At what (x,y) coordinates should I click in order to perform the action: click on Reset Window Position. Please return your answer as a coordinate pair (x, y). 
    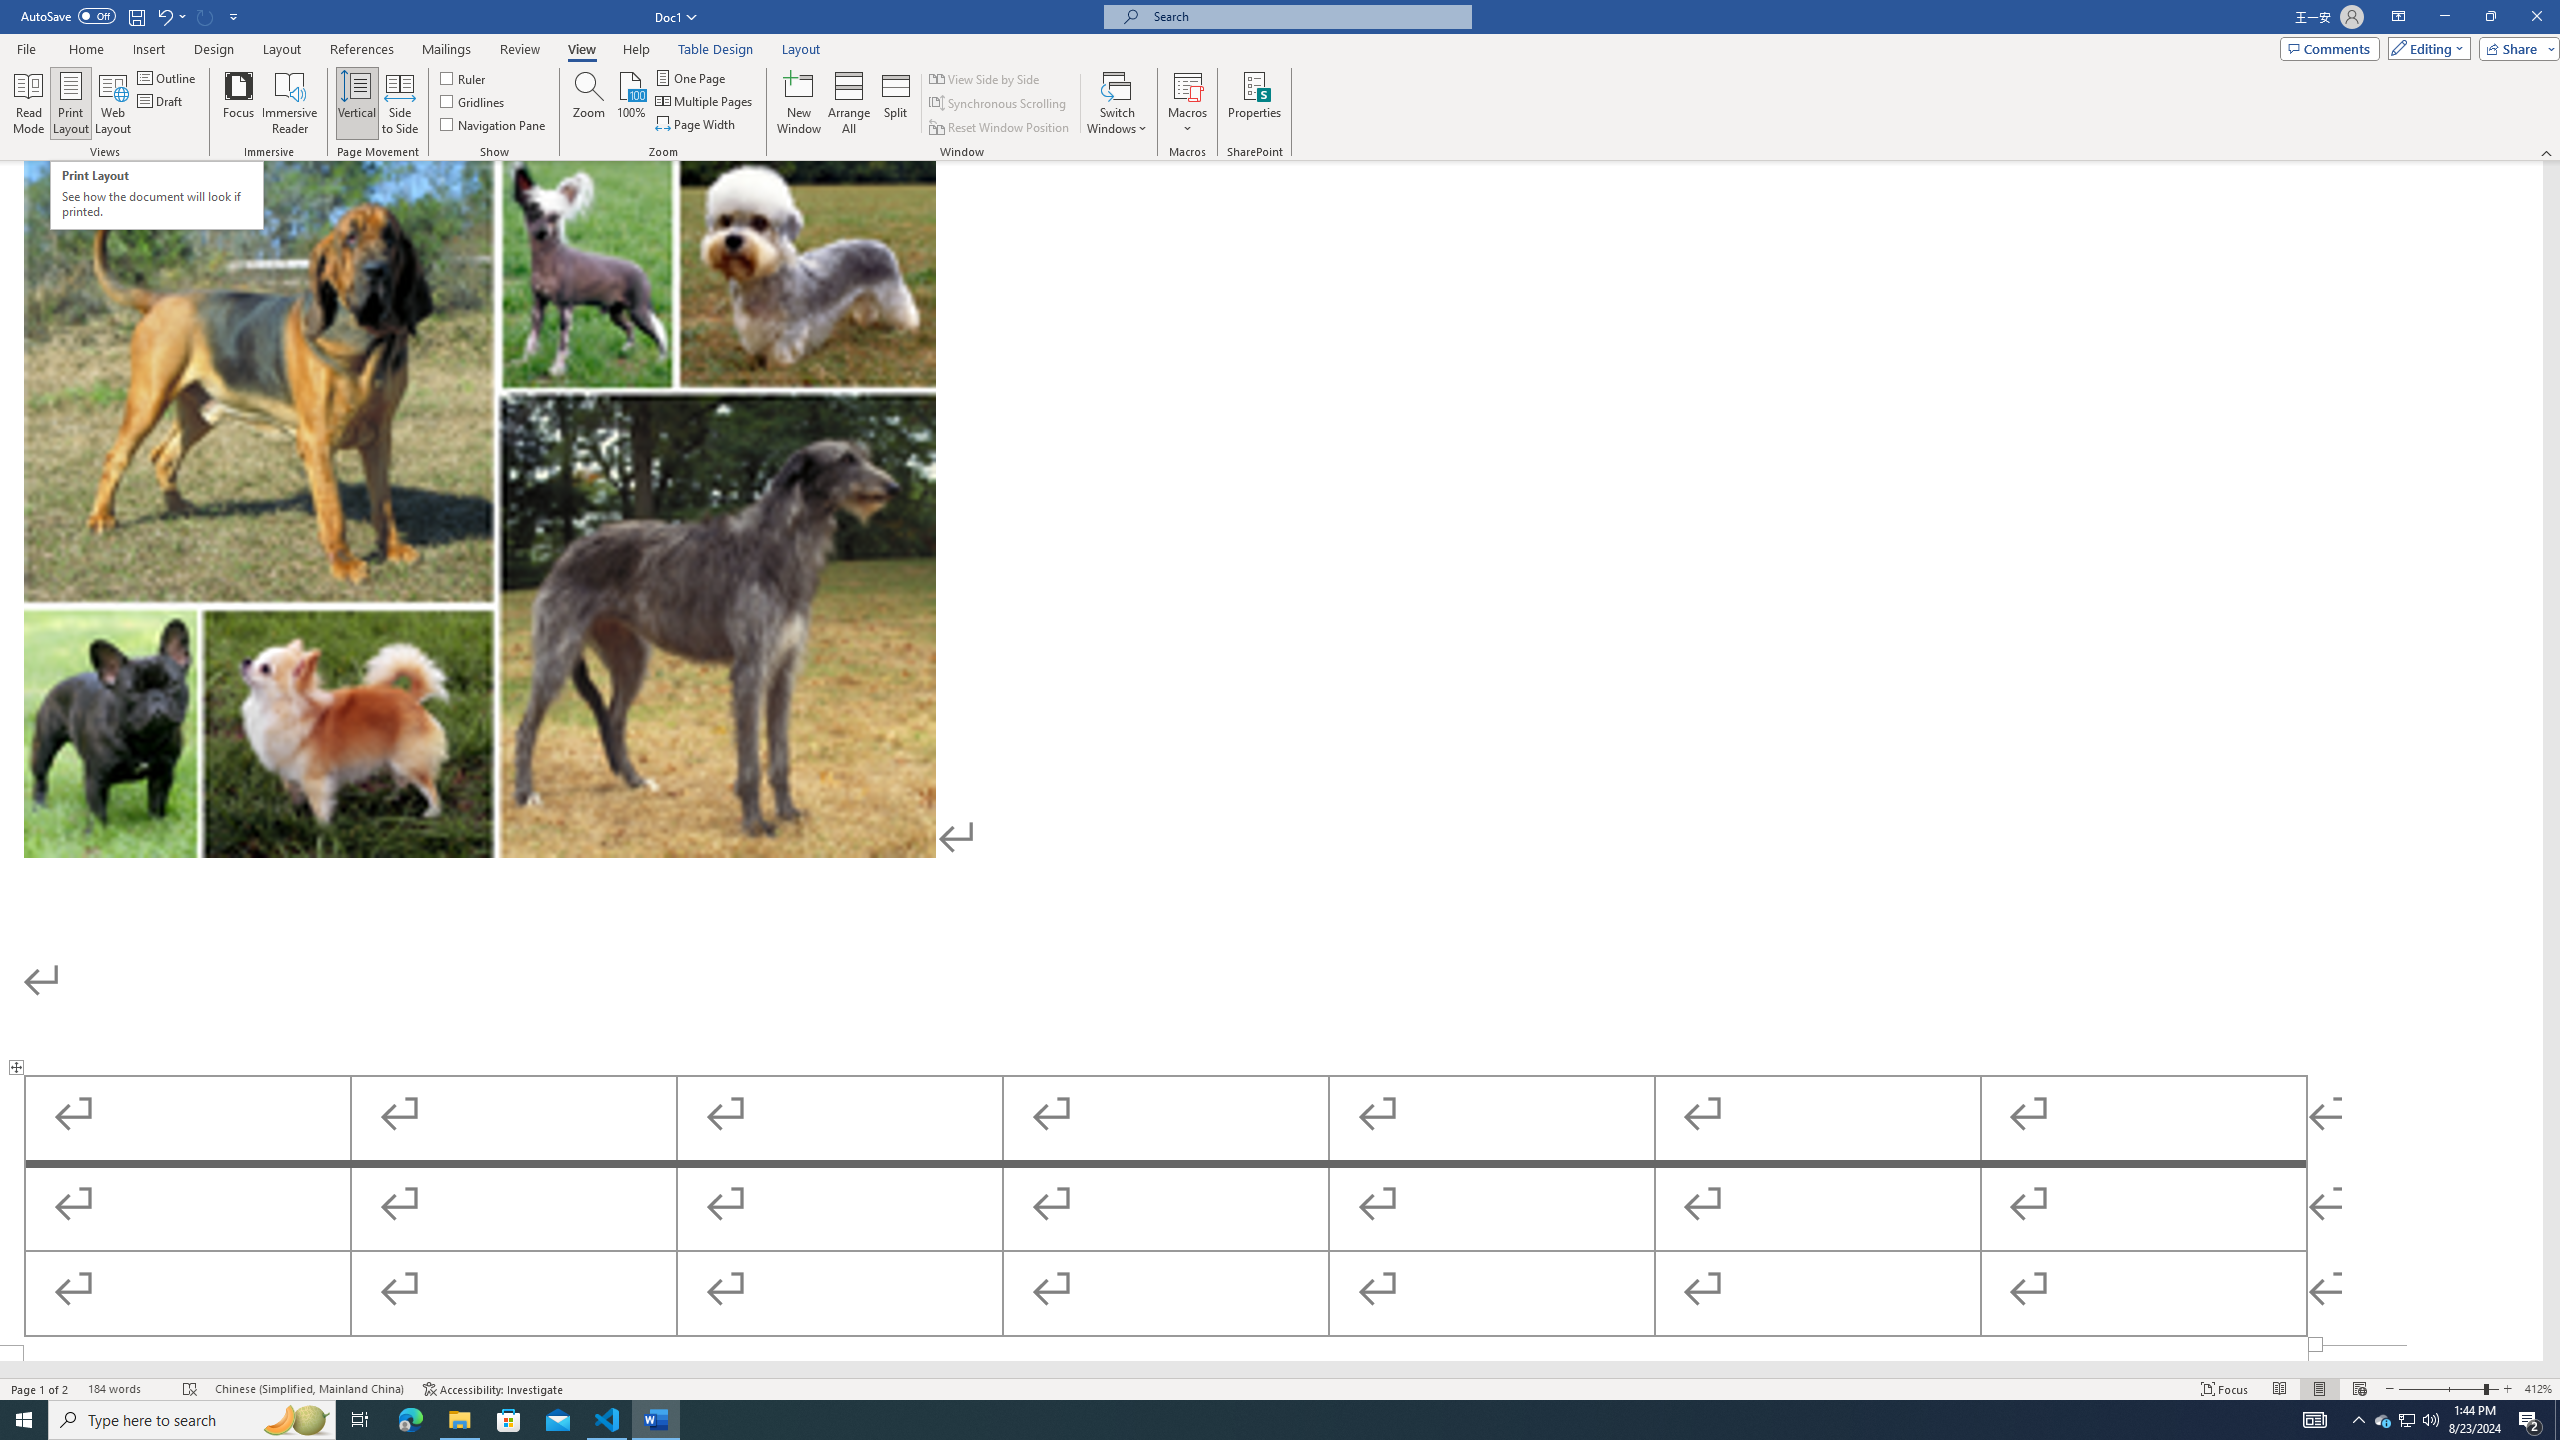
    Looking at the image, I should click on (1000, 128).